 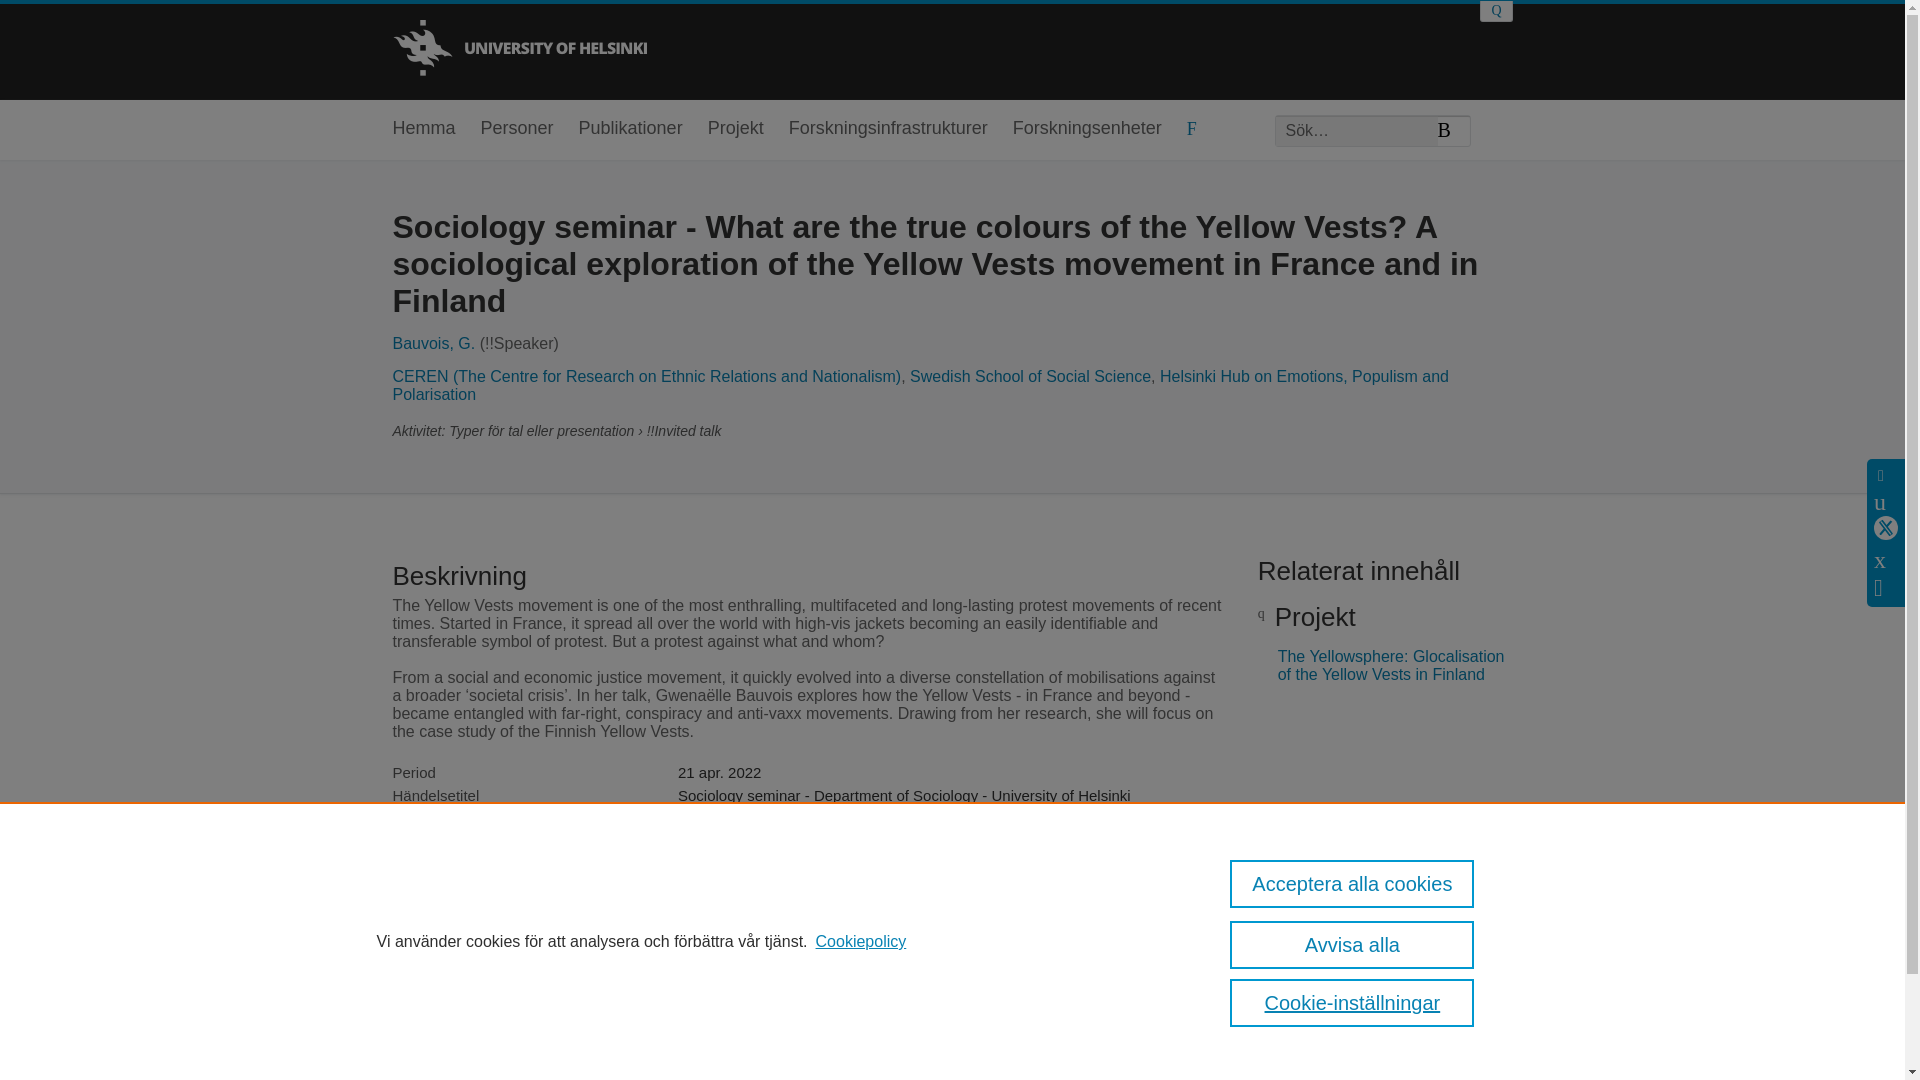 What do you see at coordinates (888, 129) in the screenshot?
I see `Forskningsinfrastrukturer` at bounding box center [888, 129].